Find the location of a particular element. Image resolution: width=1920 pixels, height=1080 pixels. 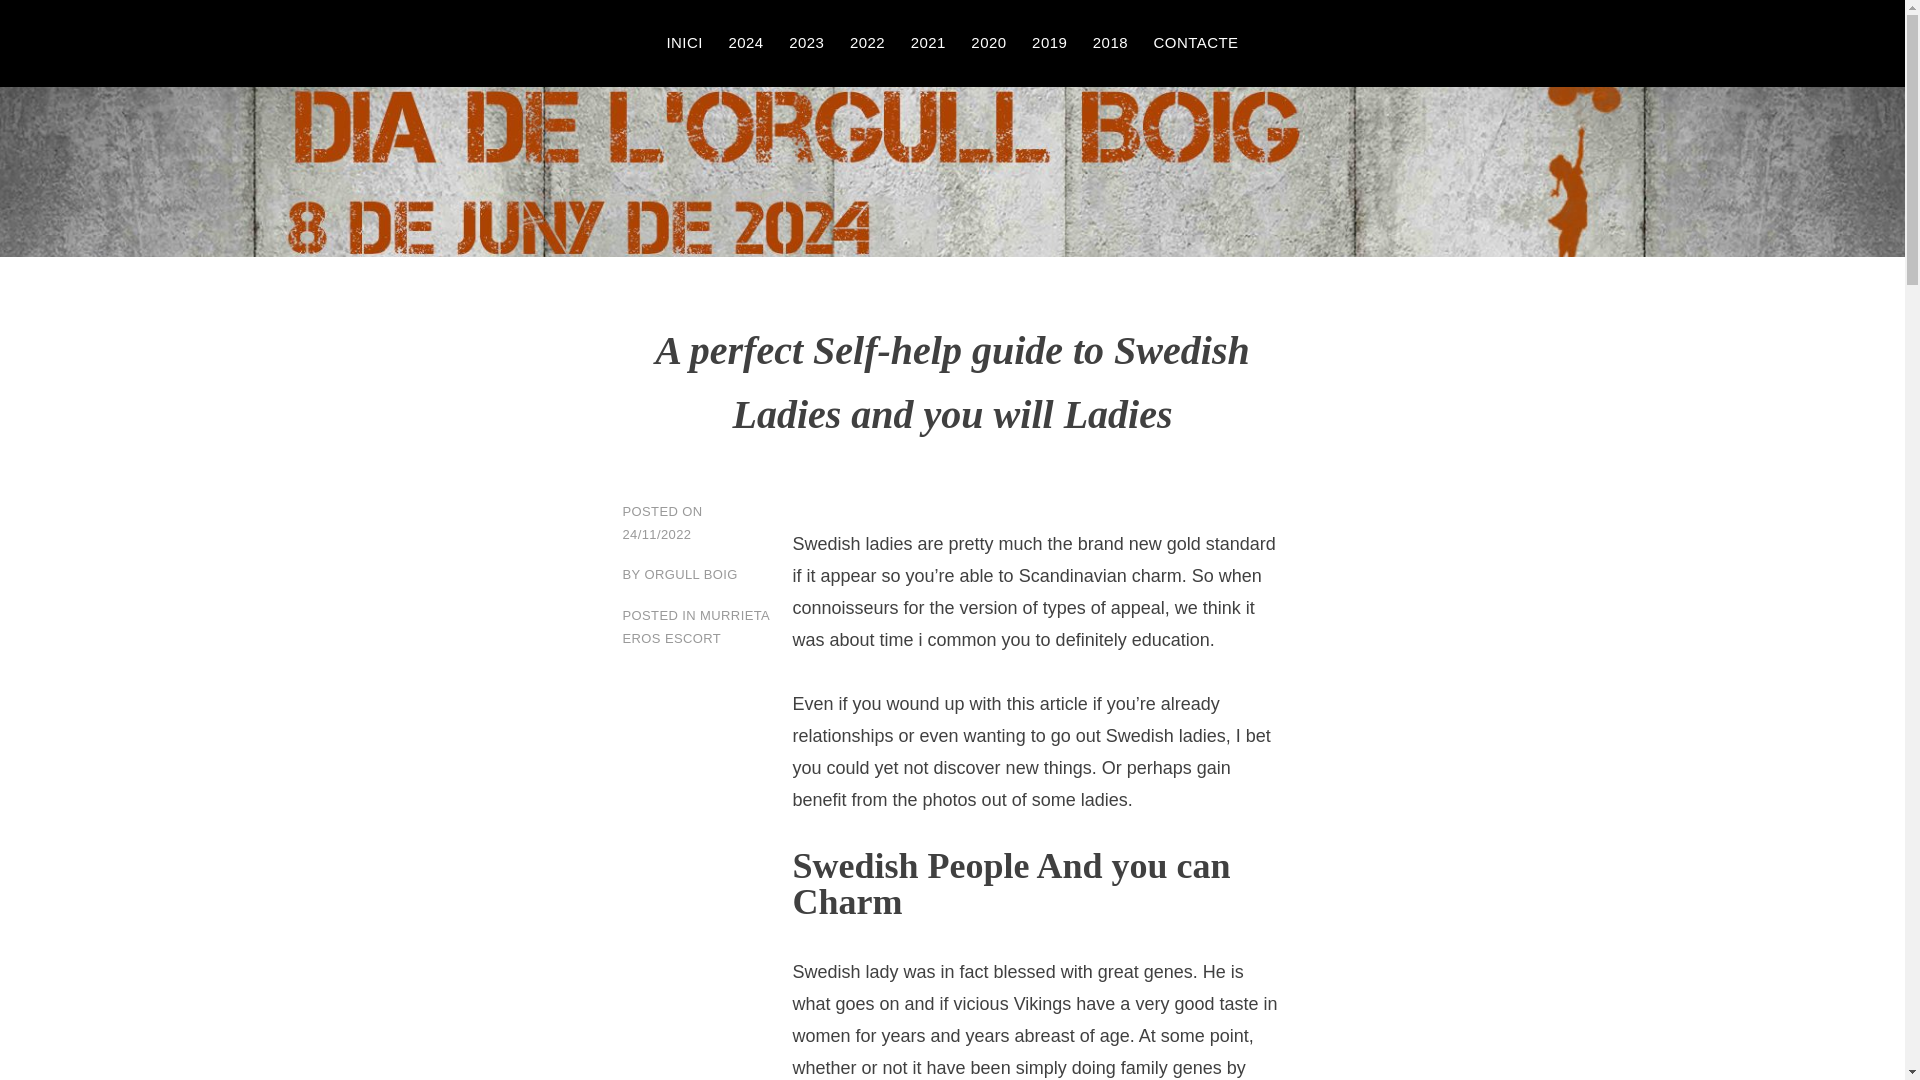

CONTACTE is located at coordinates (1196, 44).